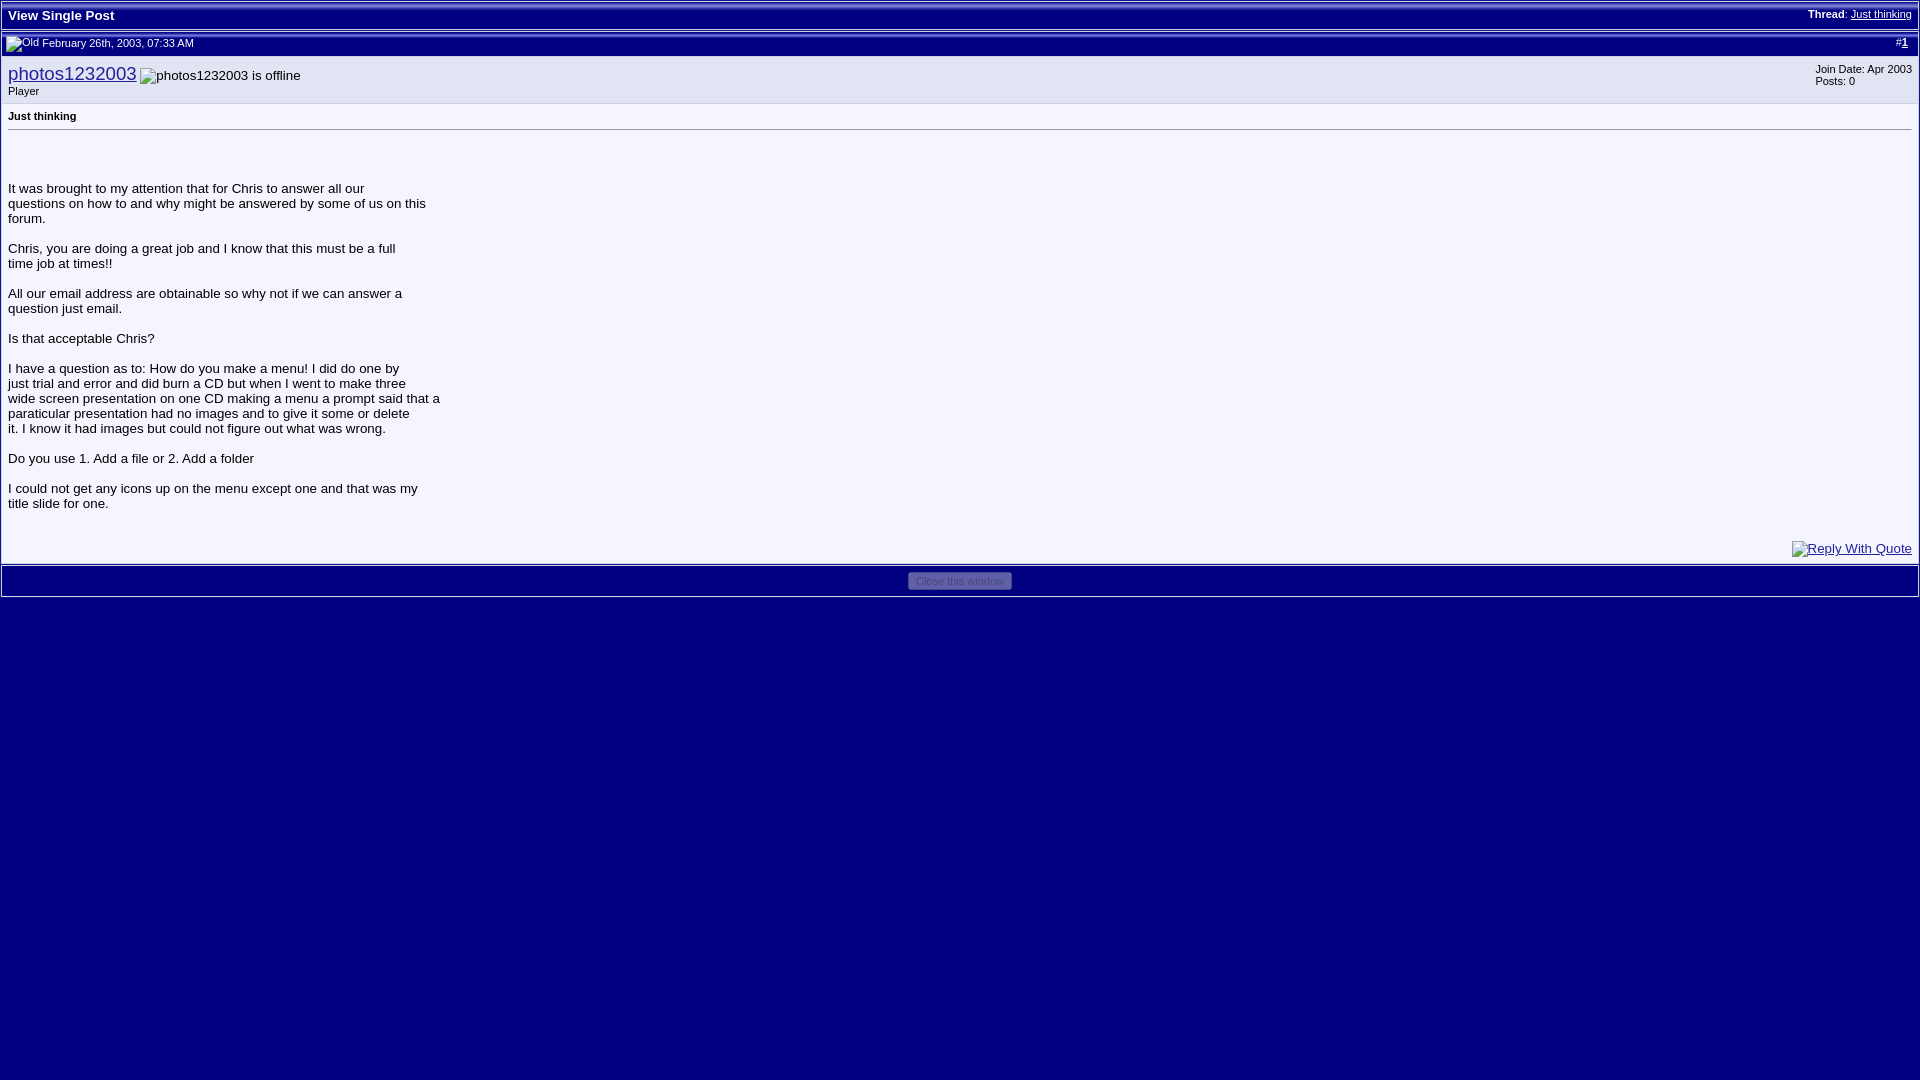 The height and width of the screenshot is (1080, 1920). What do you see at coordinates (1852, 549) in the screenshot?
I see `Reply With Quote` at bounding box center [1852, 549].